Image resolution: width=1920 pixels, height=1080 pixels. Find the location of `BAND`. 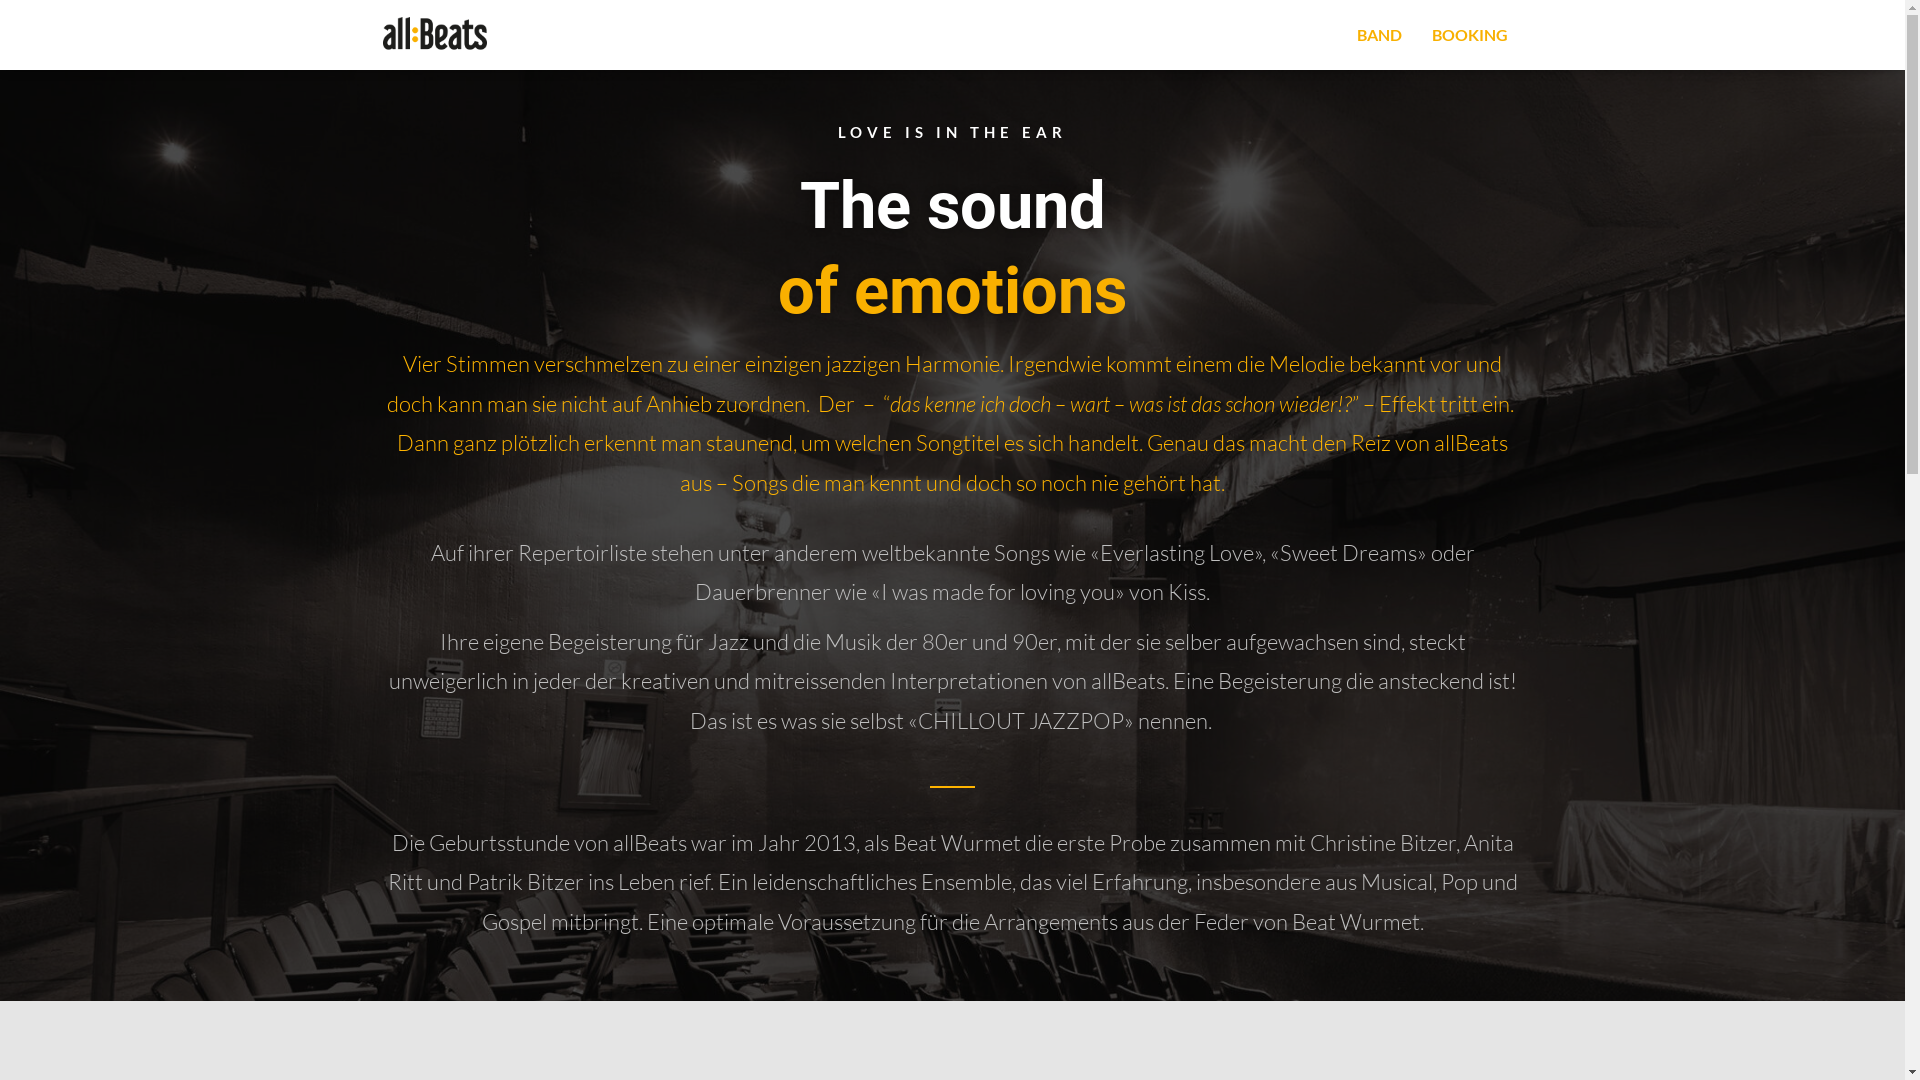

BAND is located at coordinates (1380, 35).